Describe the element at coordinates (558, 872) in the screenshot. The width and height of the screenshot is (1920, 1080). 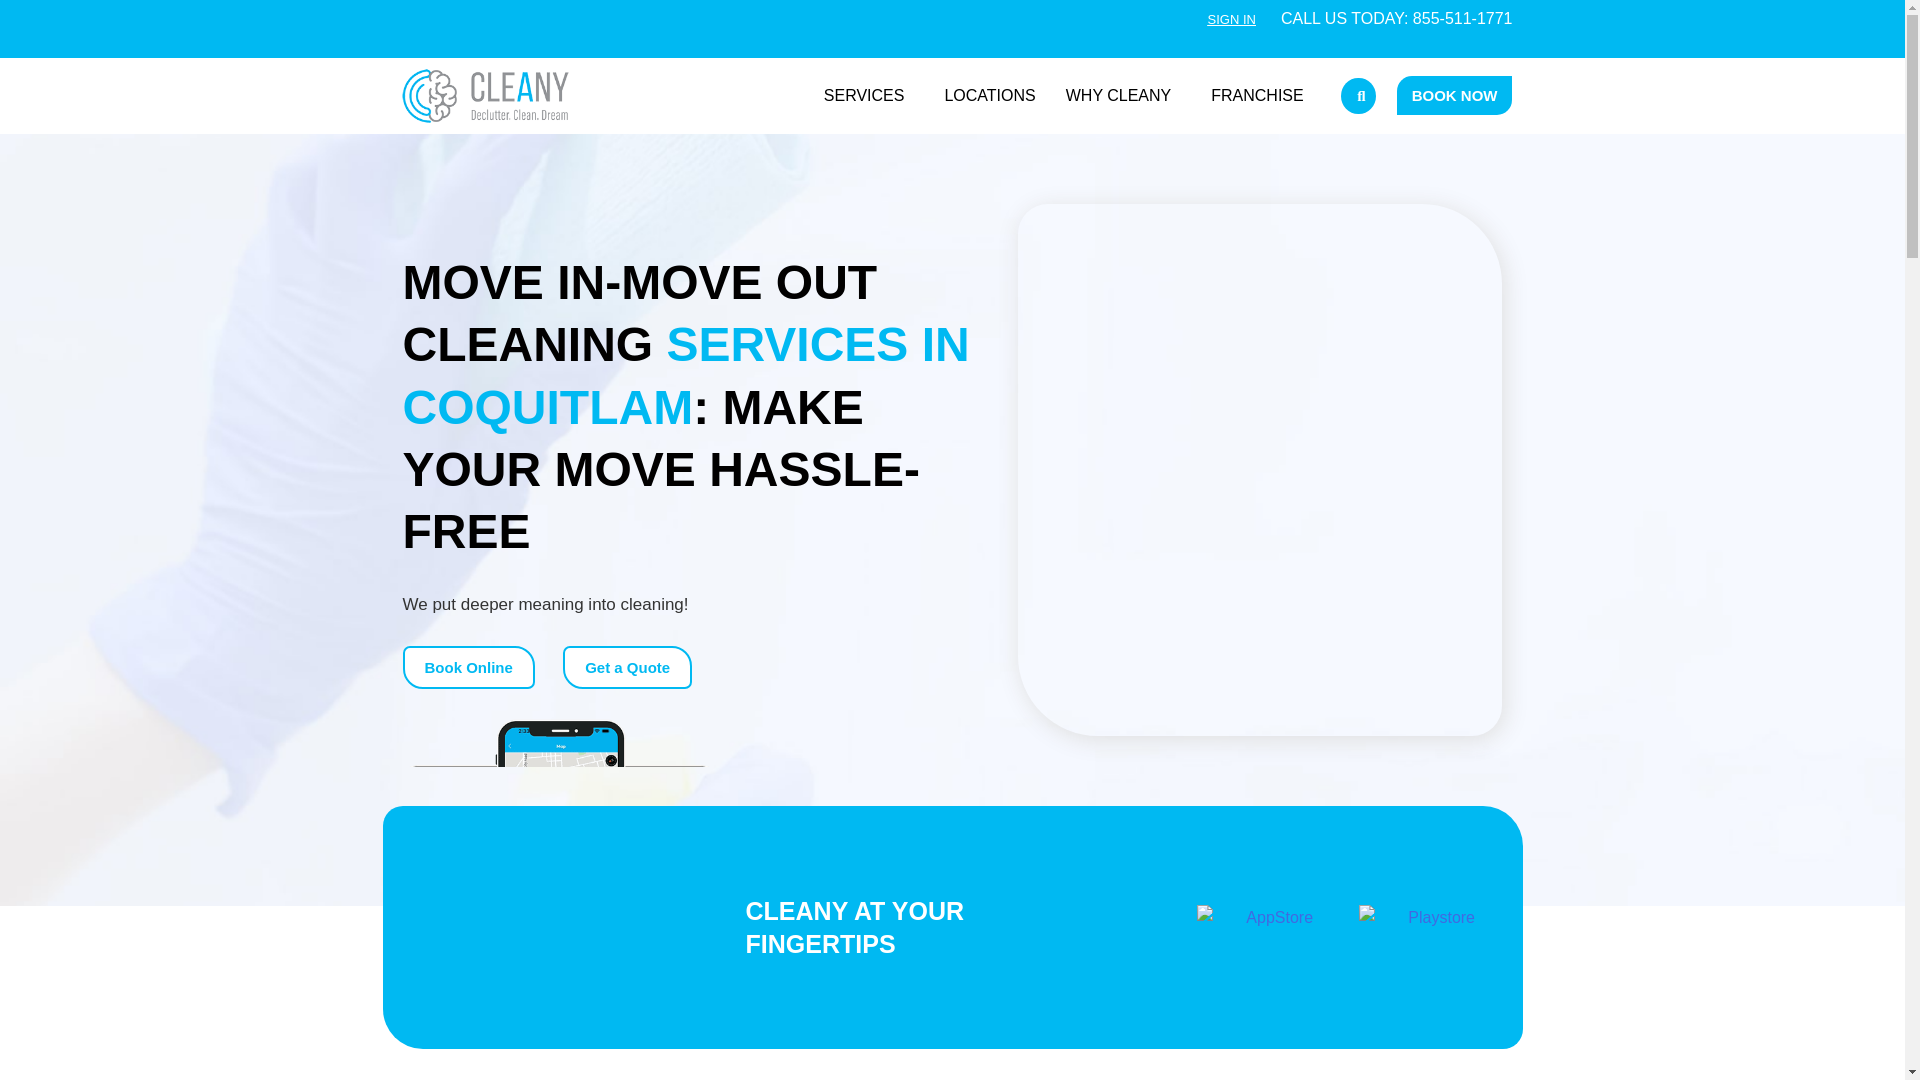
I see `Move In-Move Out Cleaning Services 2` at that location.